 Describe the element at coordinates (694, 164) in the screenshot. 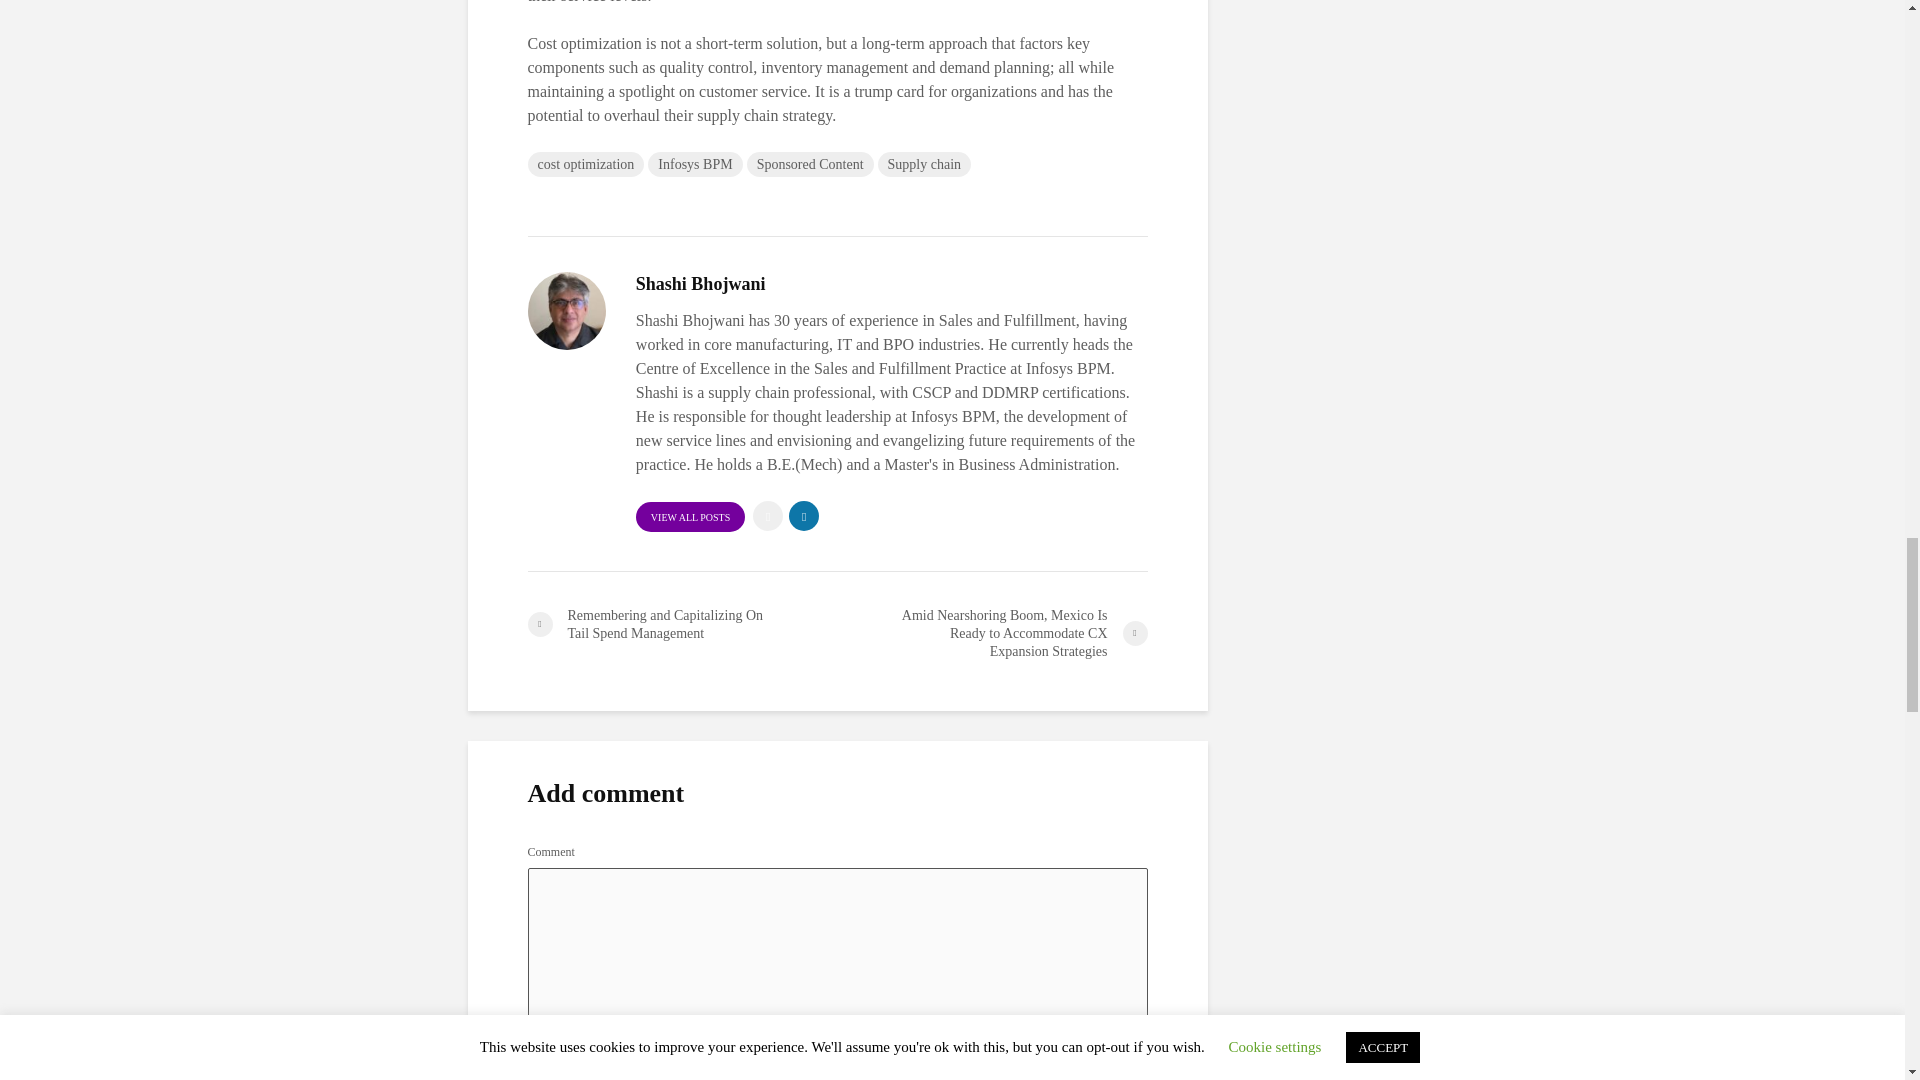

I see `Infosys BPM` at that location.